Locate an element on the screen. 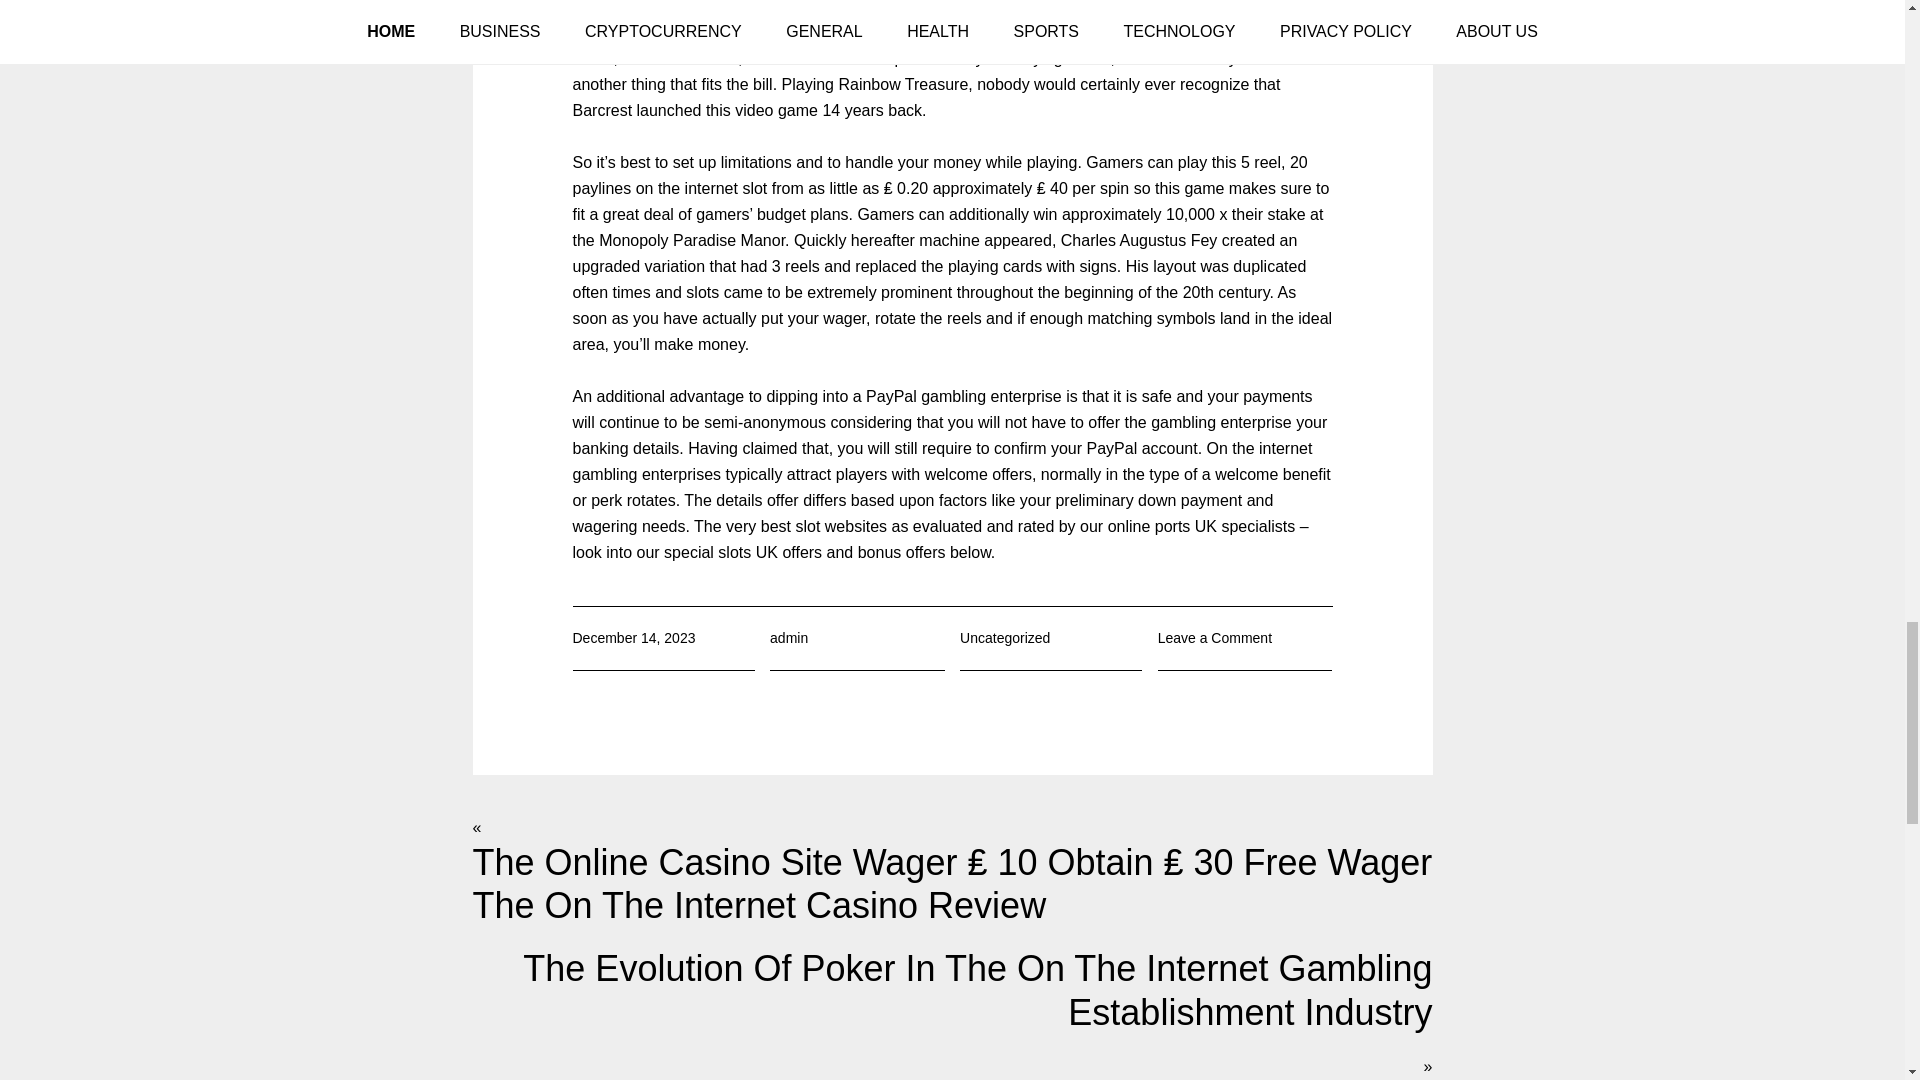 This screenshot has height=1080, width=1920. Leave a Comment is located at coordinates (1214, 637).